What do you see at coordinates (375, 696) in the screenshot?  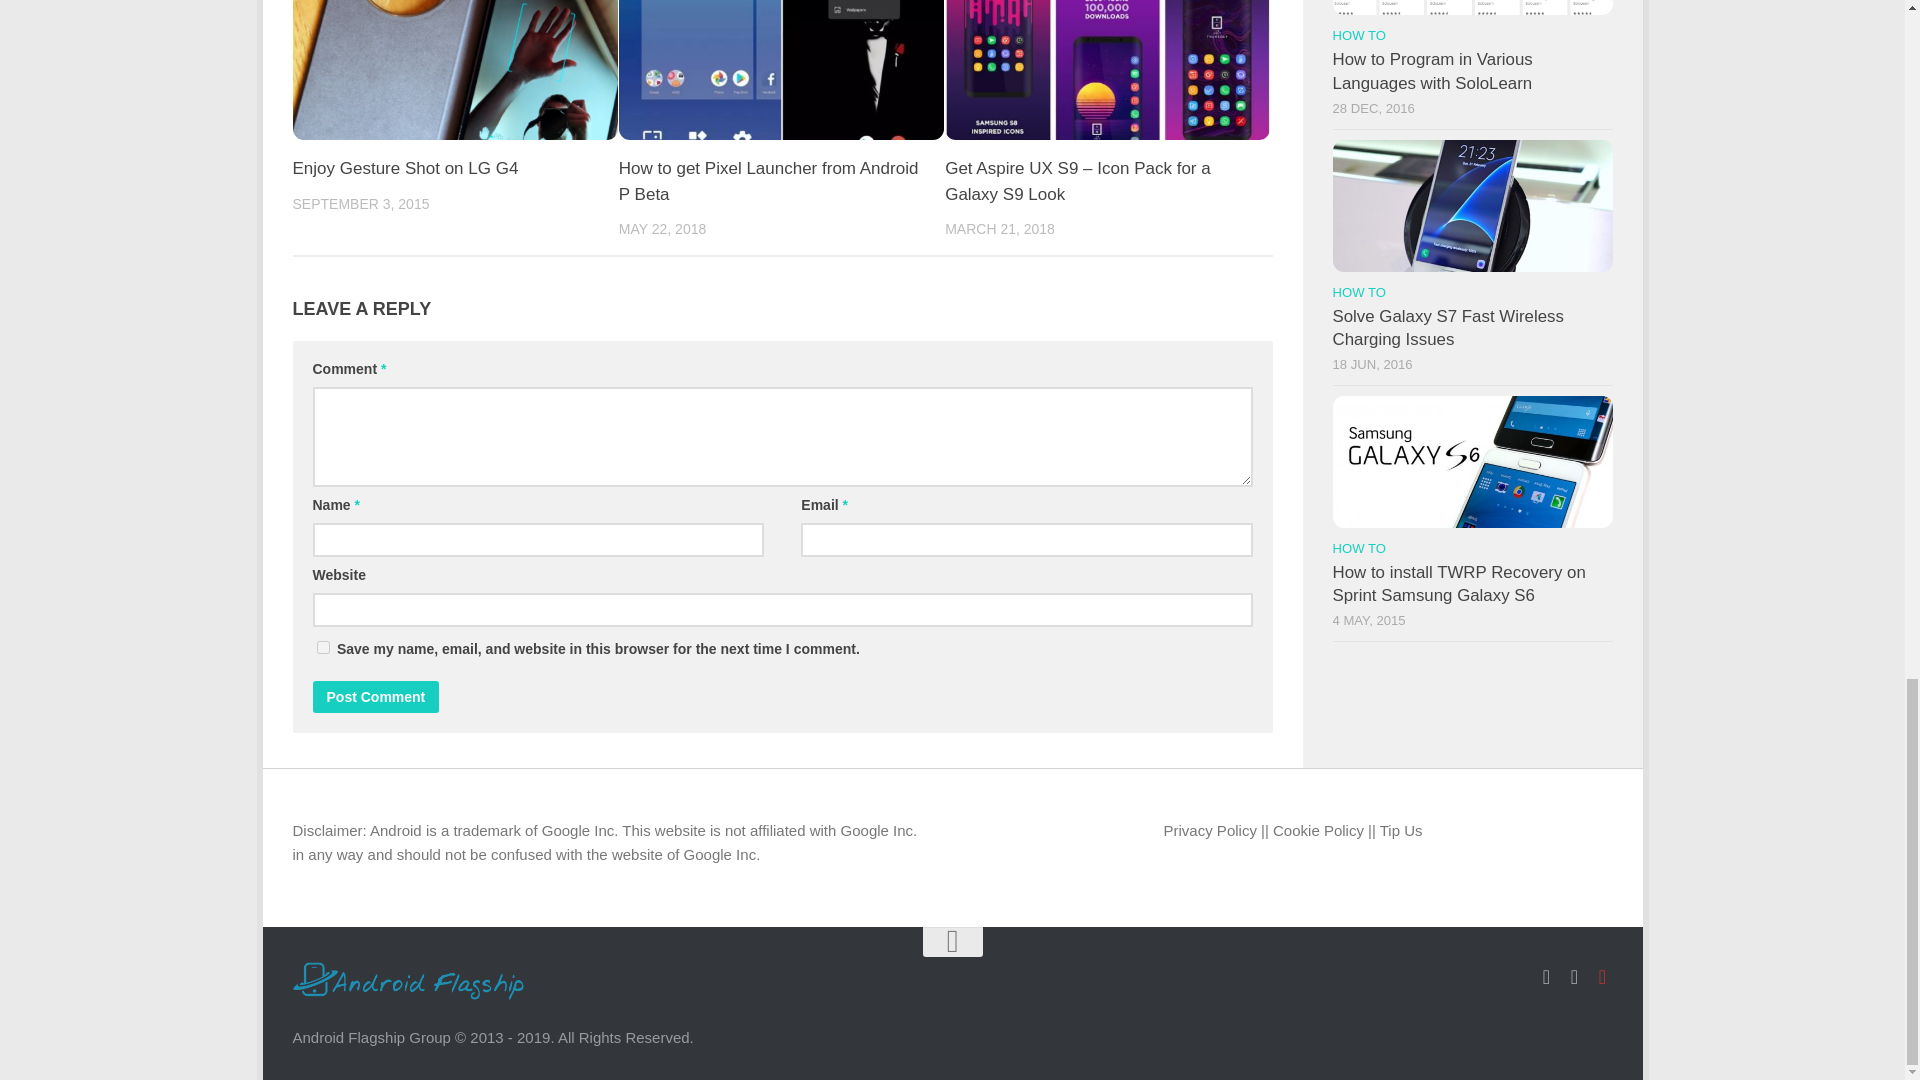 I see `Post Comment` at bounding box center [375, 696].